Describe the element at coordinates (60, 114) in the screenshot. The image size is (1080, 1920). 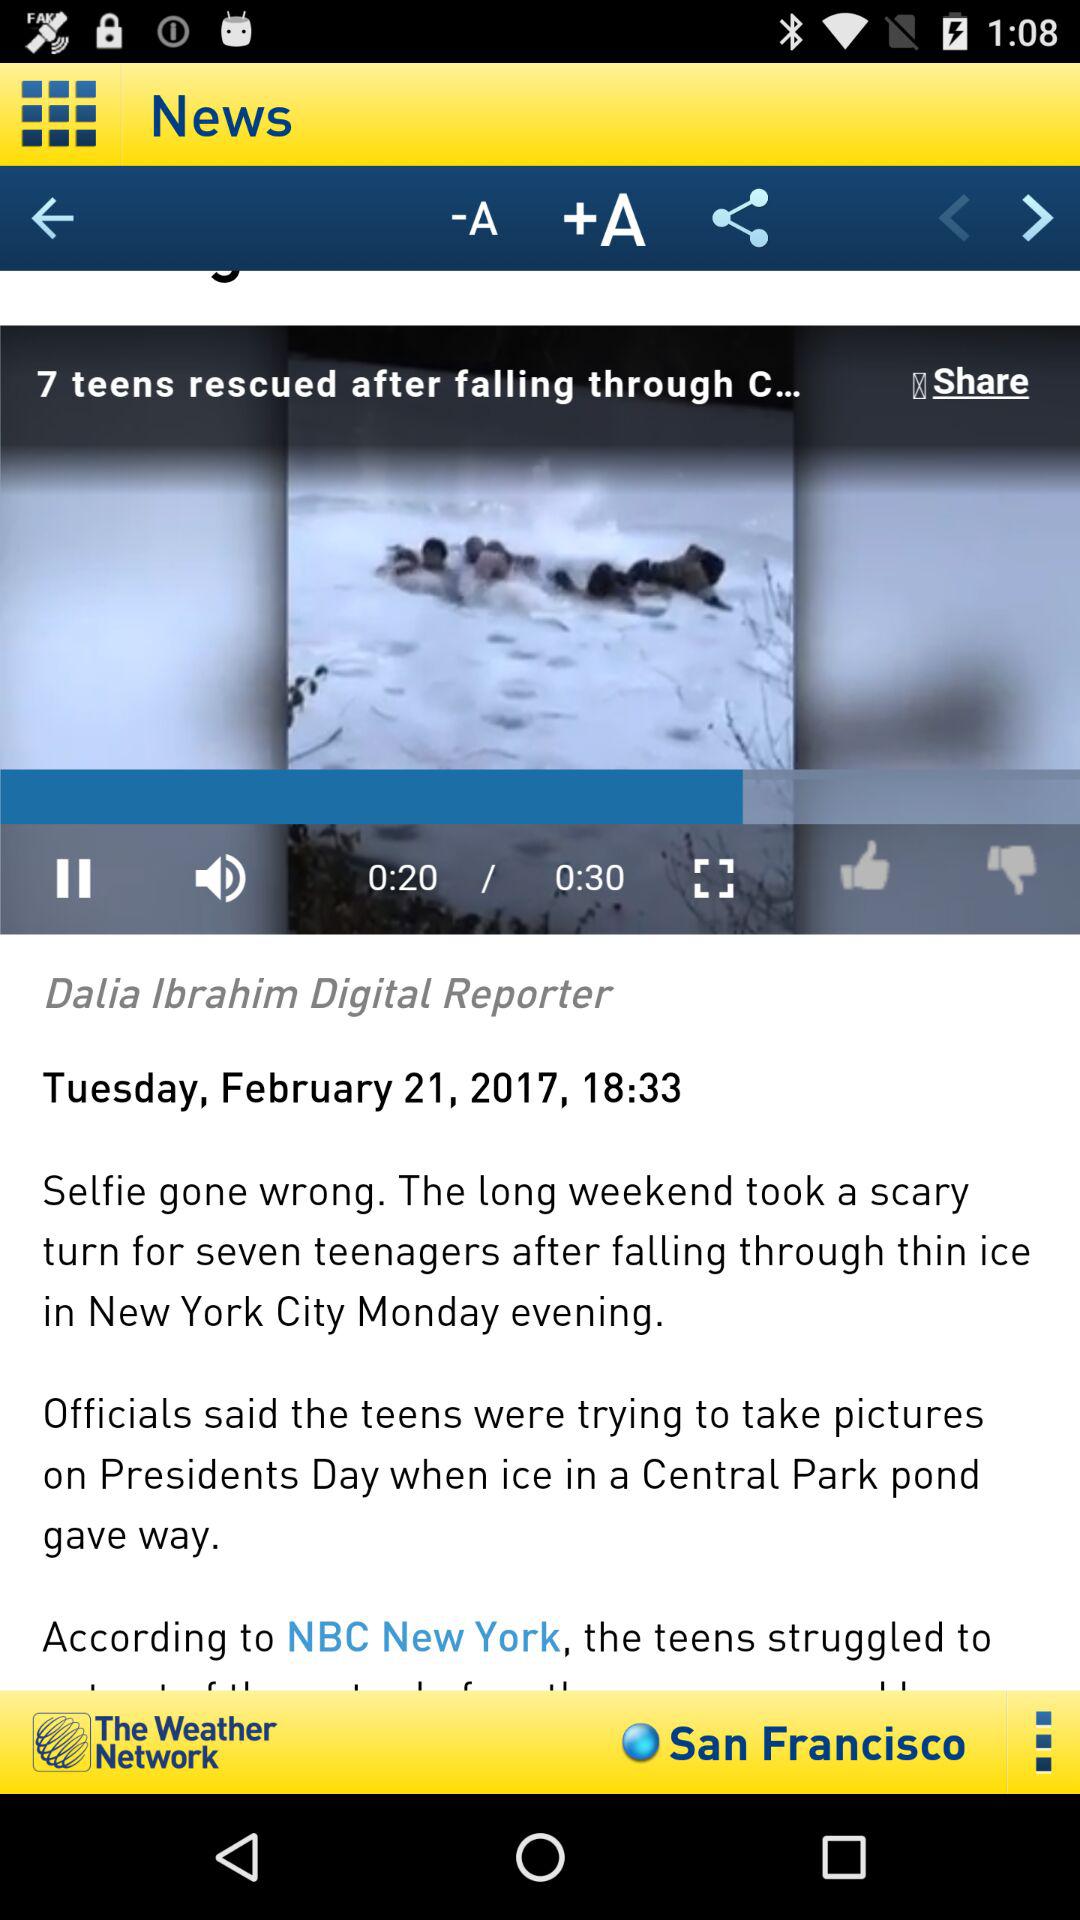
I see `option` at that location.